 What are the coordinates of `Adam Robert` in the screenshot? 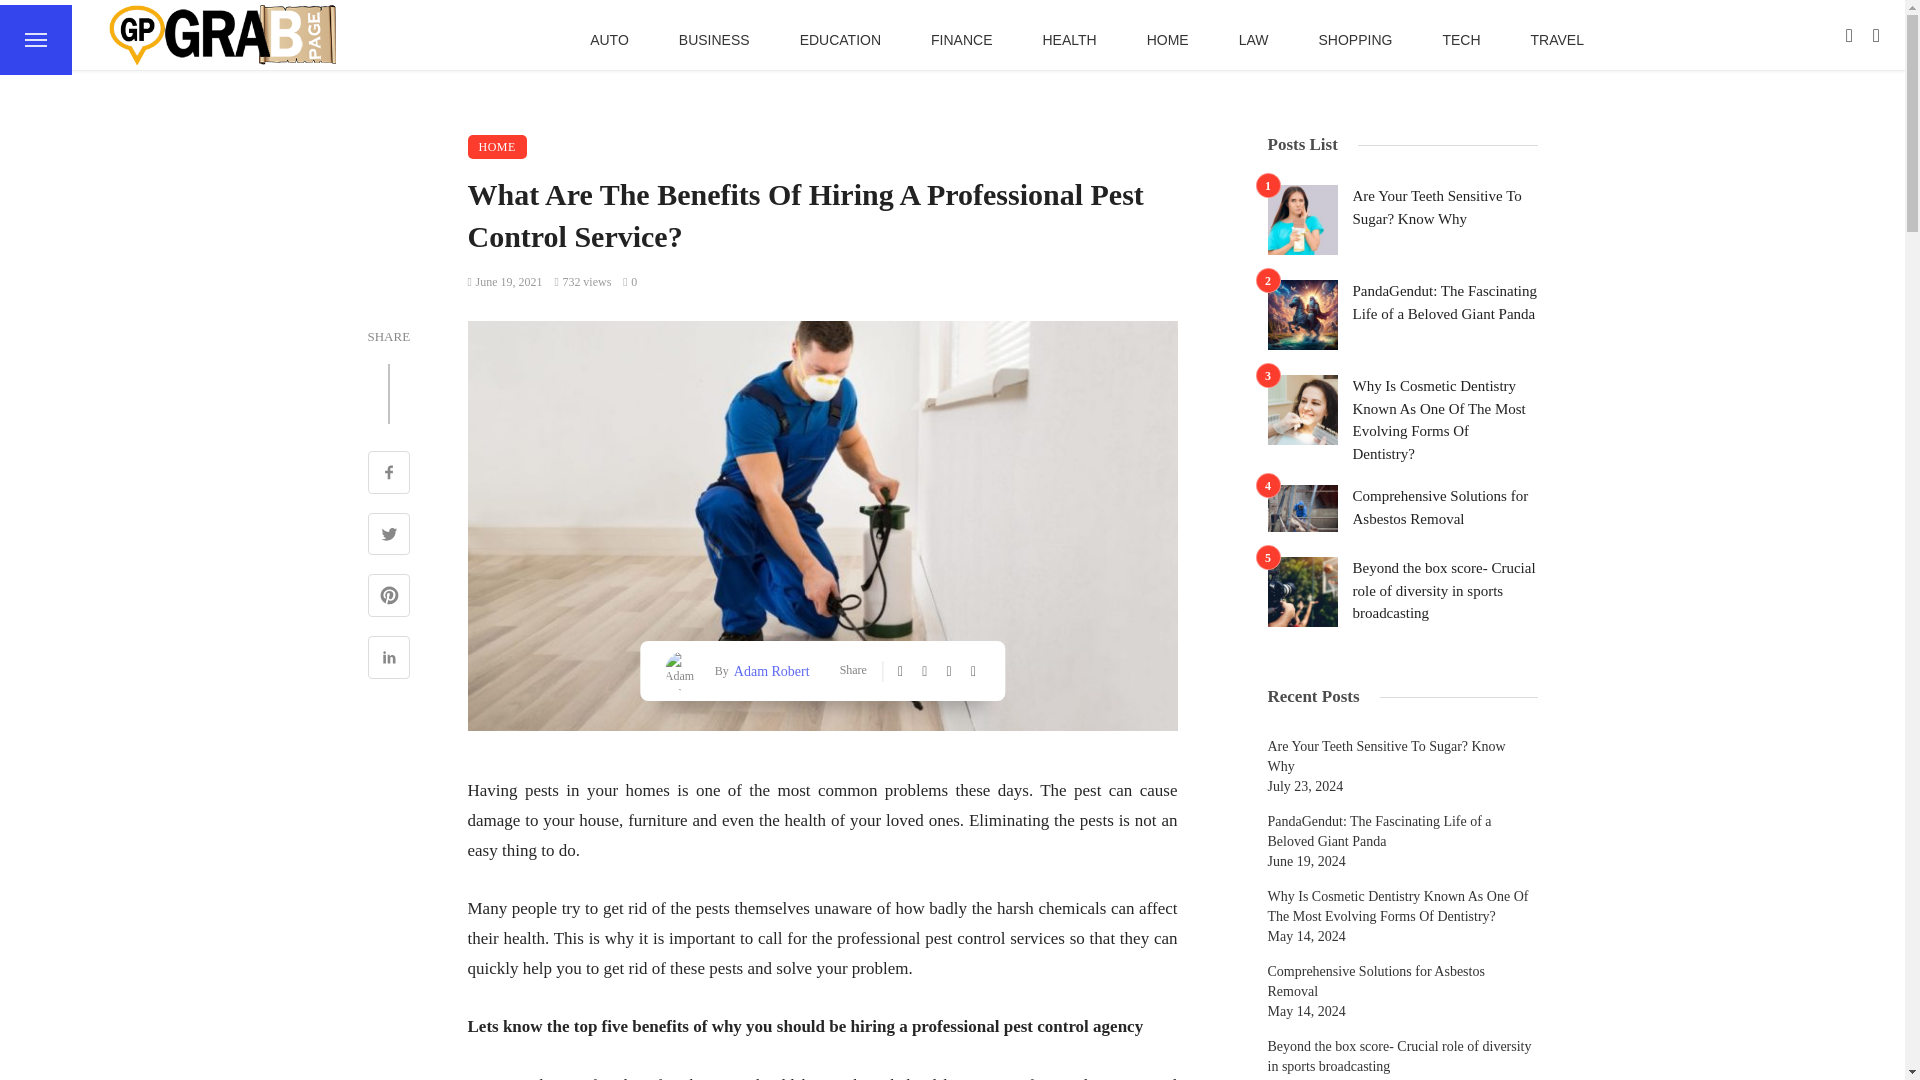 It's located at (770, 670).